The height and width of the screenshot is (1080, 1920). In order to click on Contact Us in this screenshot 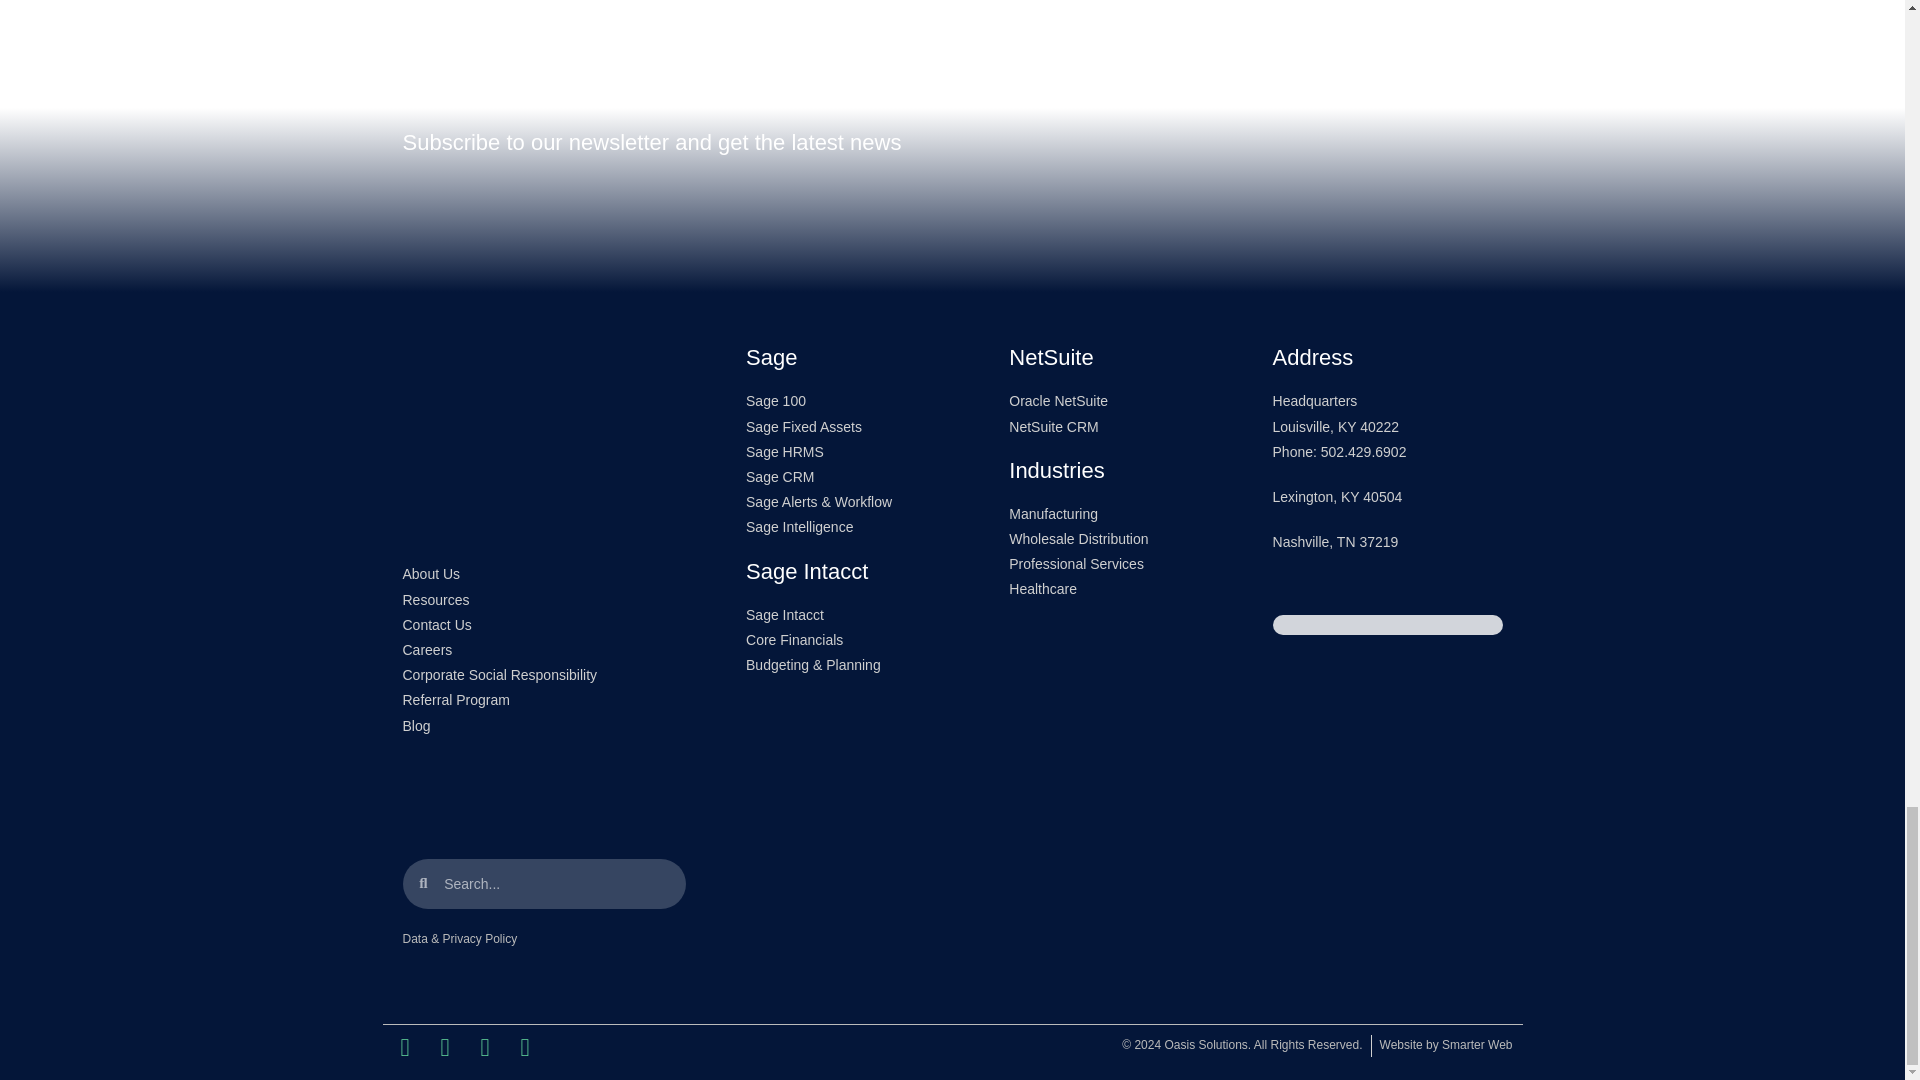, I will do `click(543, 626)`.